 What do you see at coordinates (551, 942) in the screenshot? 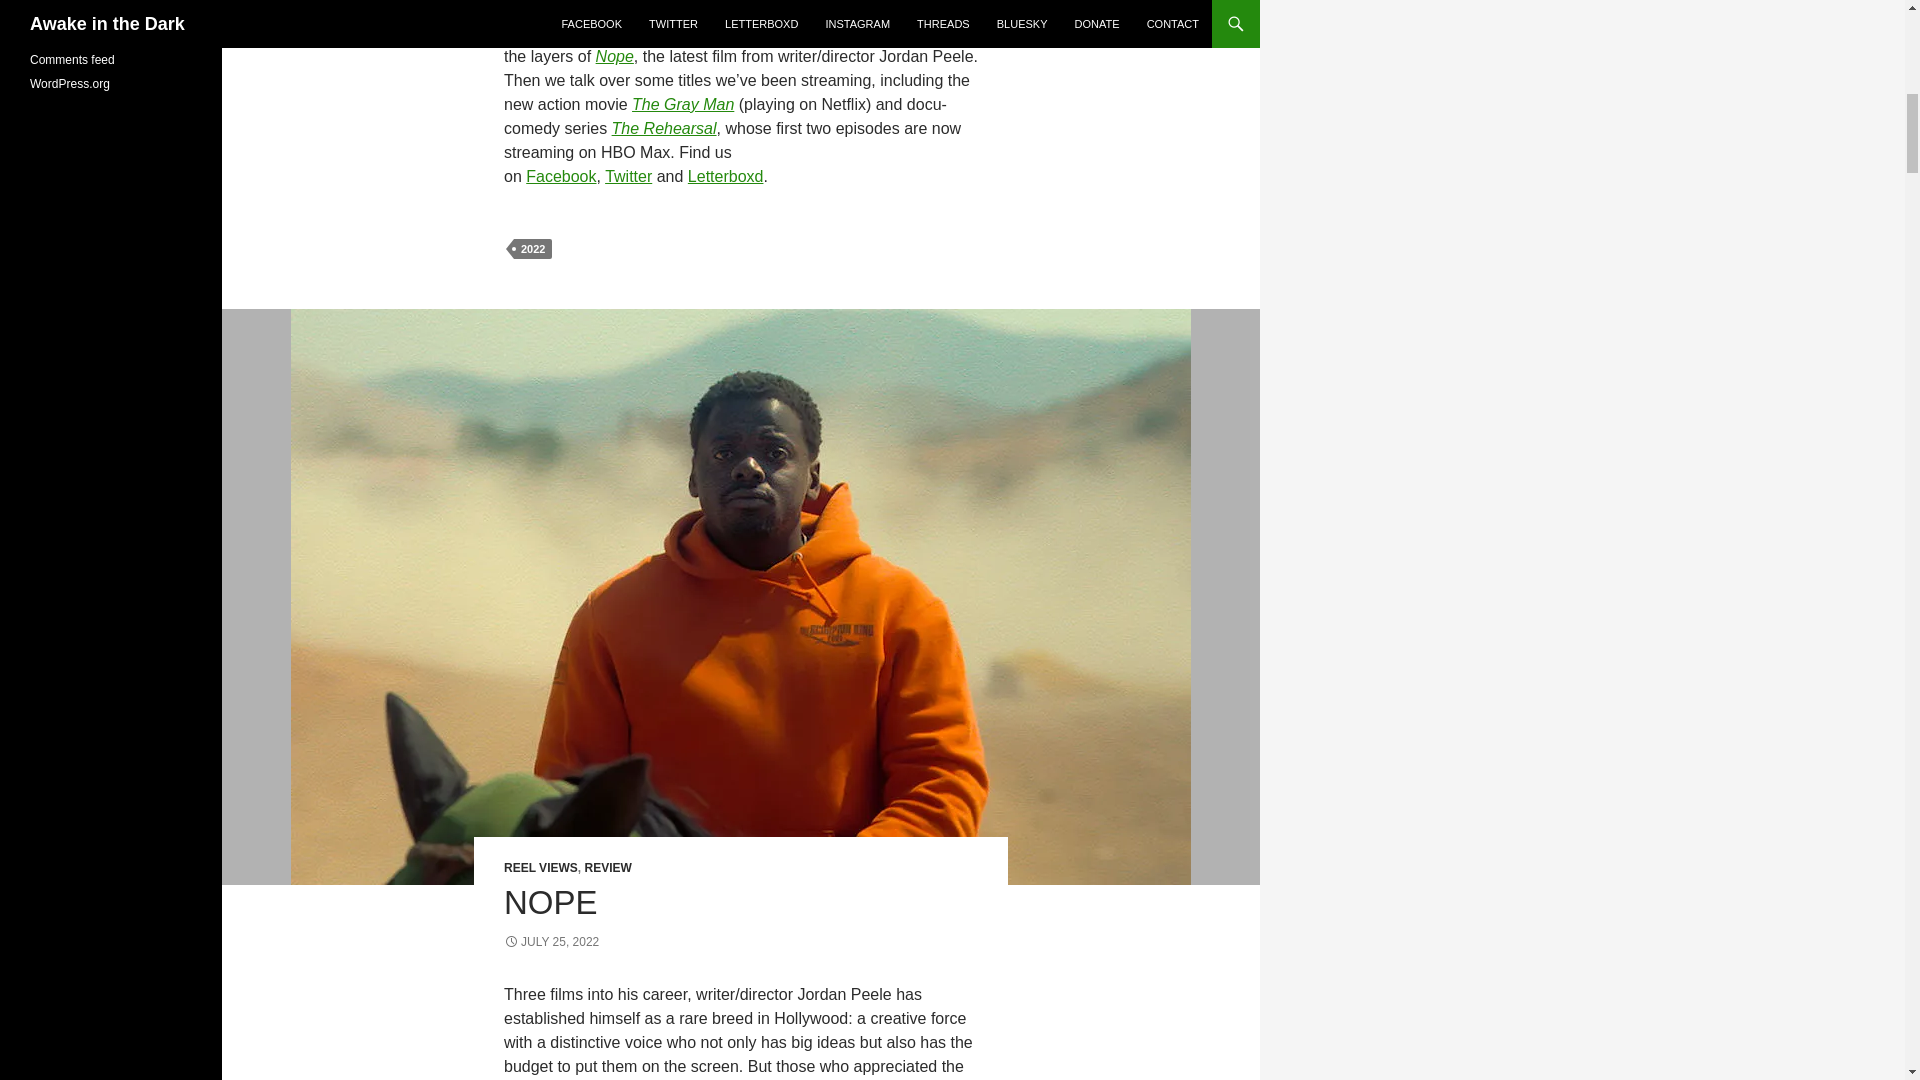
I see `JULY 25, 2022` at bounding box center [551, 942].